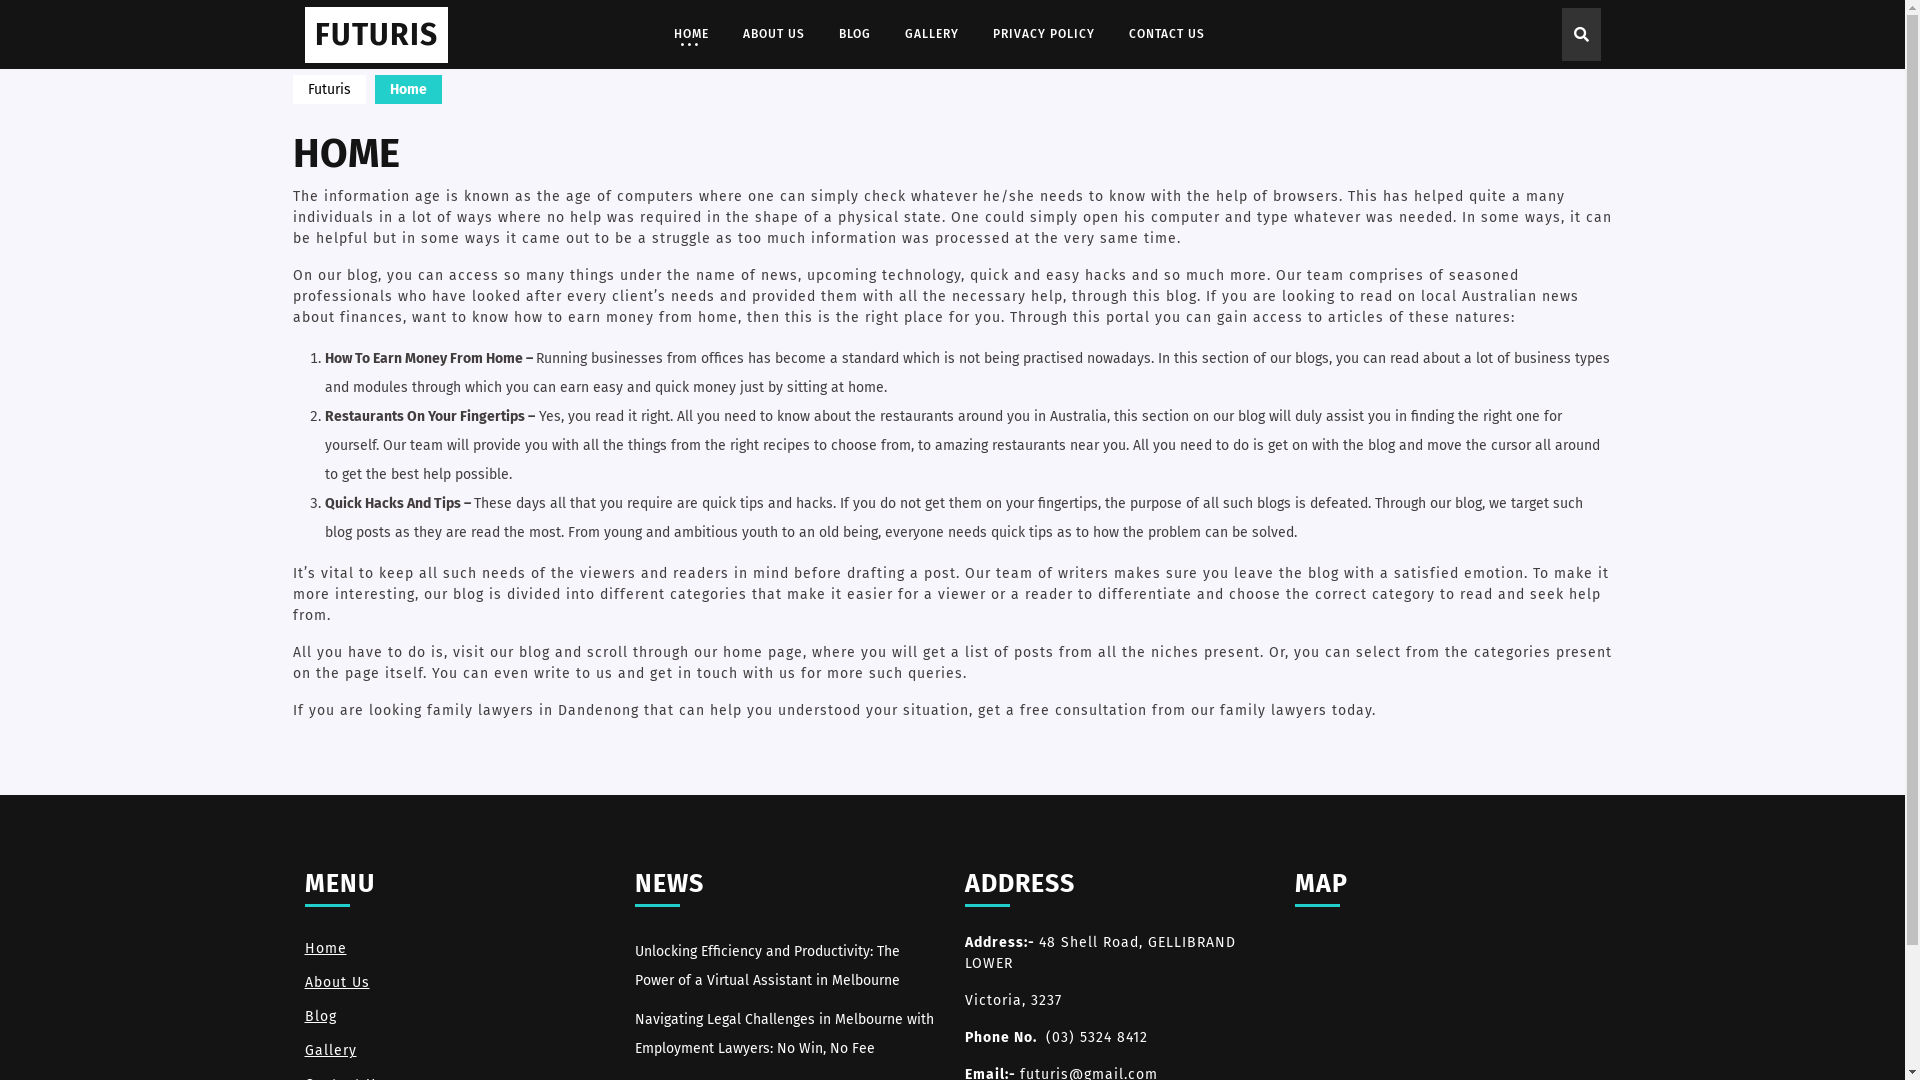  I want to click on About Us, so click(336, 982).